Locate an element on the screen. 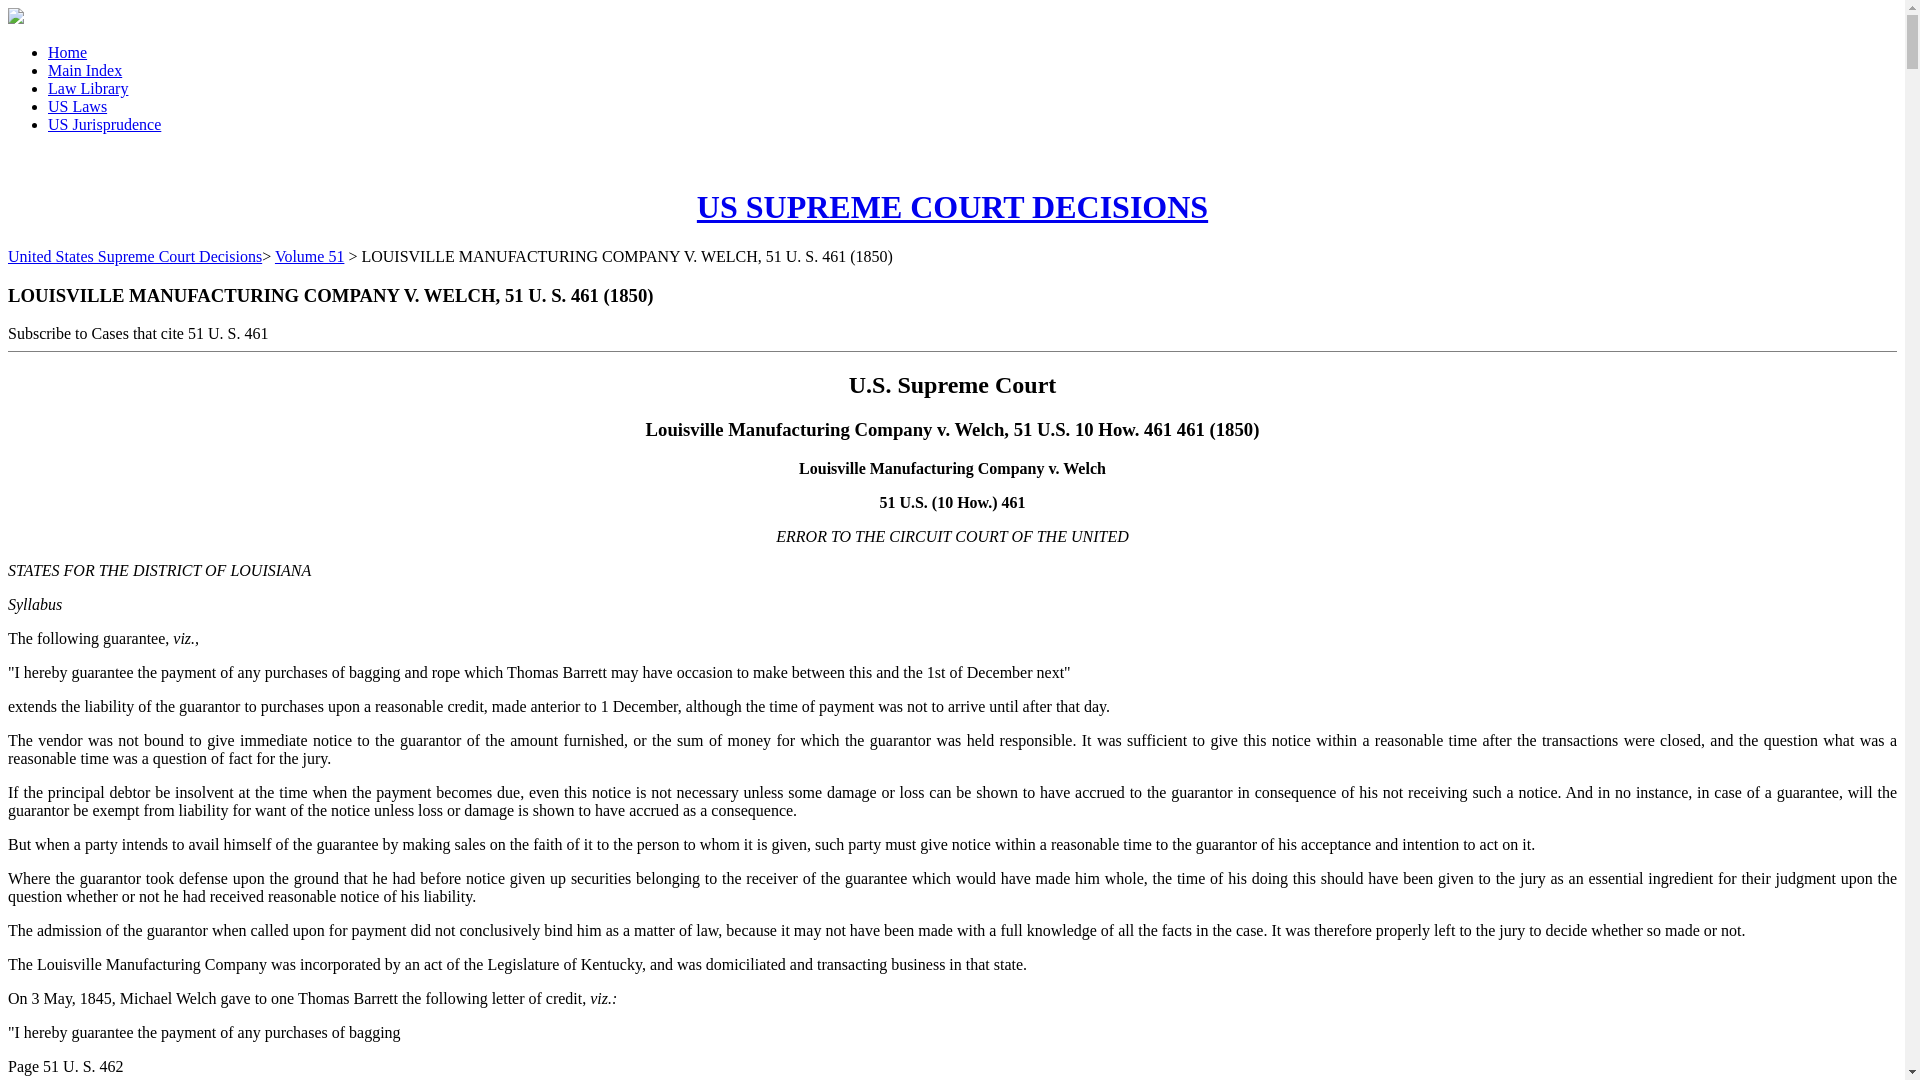 This screenshot has width=1920, height=1080. Home is located at coordinates (67, 52).